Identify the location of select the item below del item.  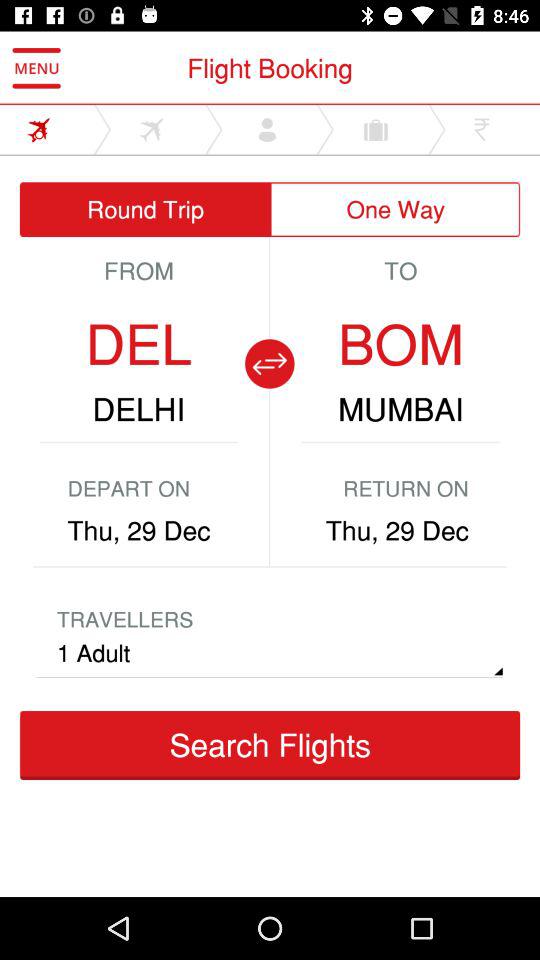
(138, 409).